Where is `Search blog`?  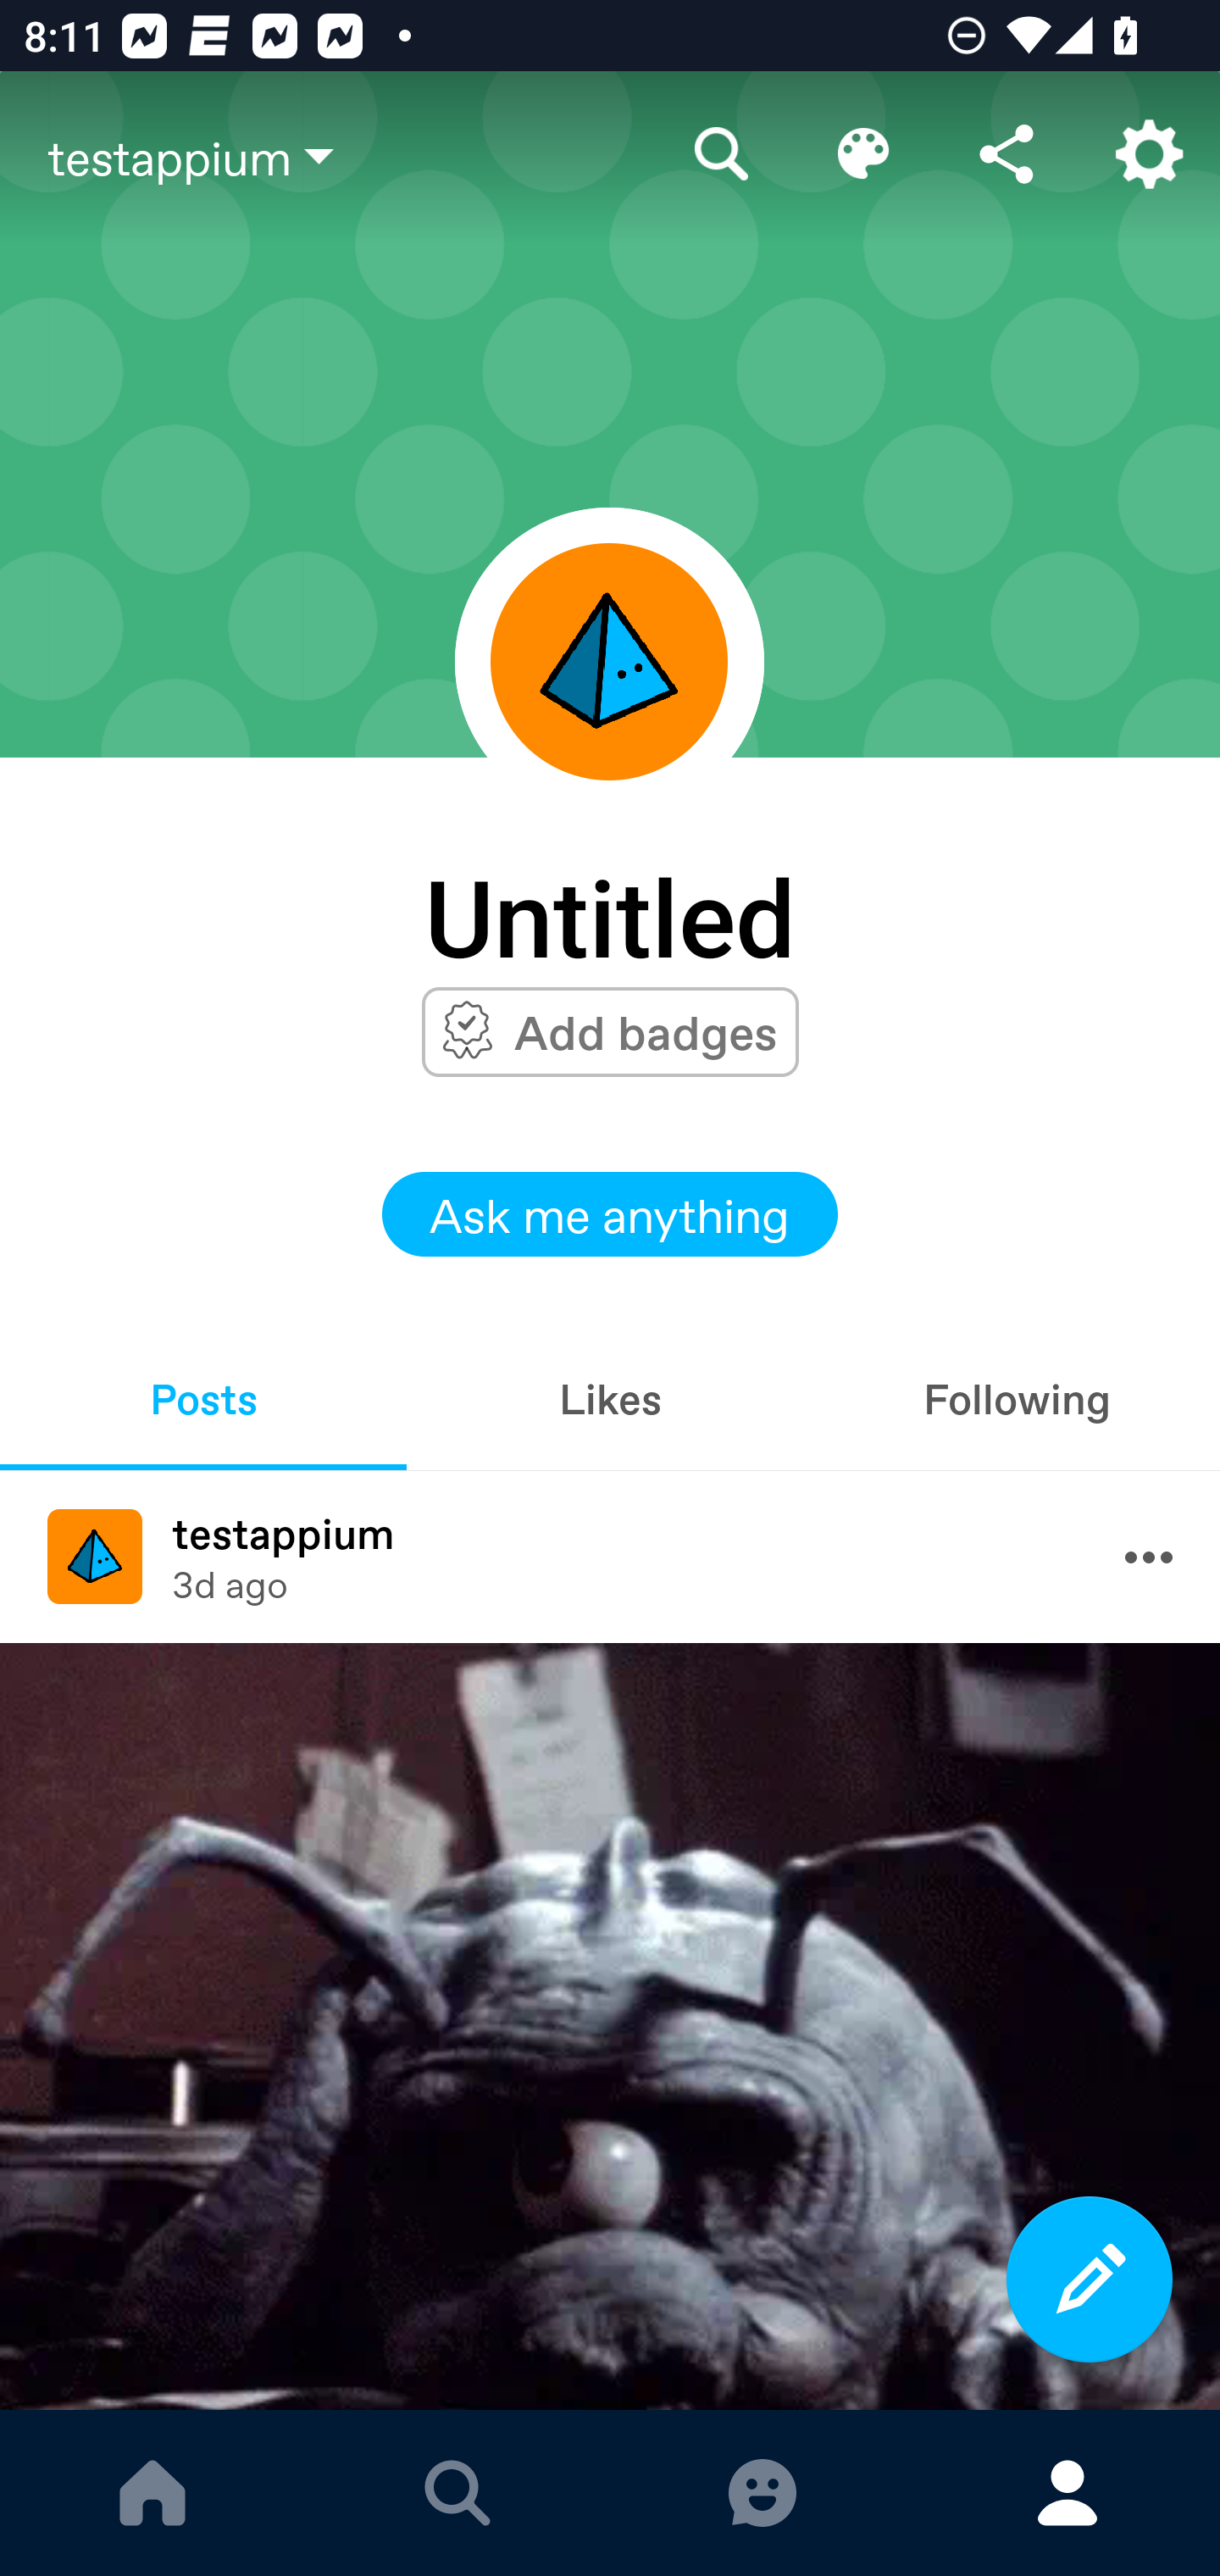
Search blog is located at coordinates (722, 154).